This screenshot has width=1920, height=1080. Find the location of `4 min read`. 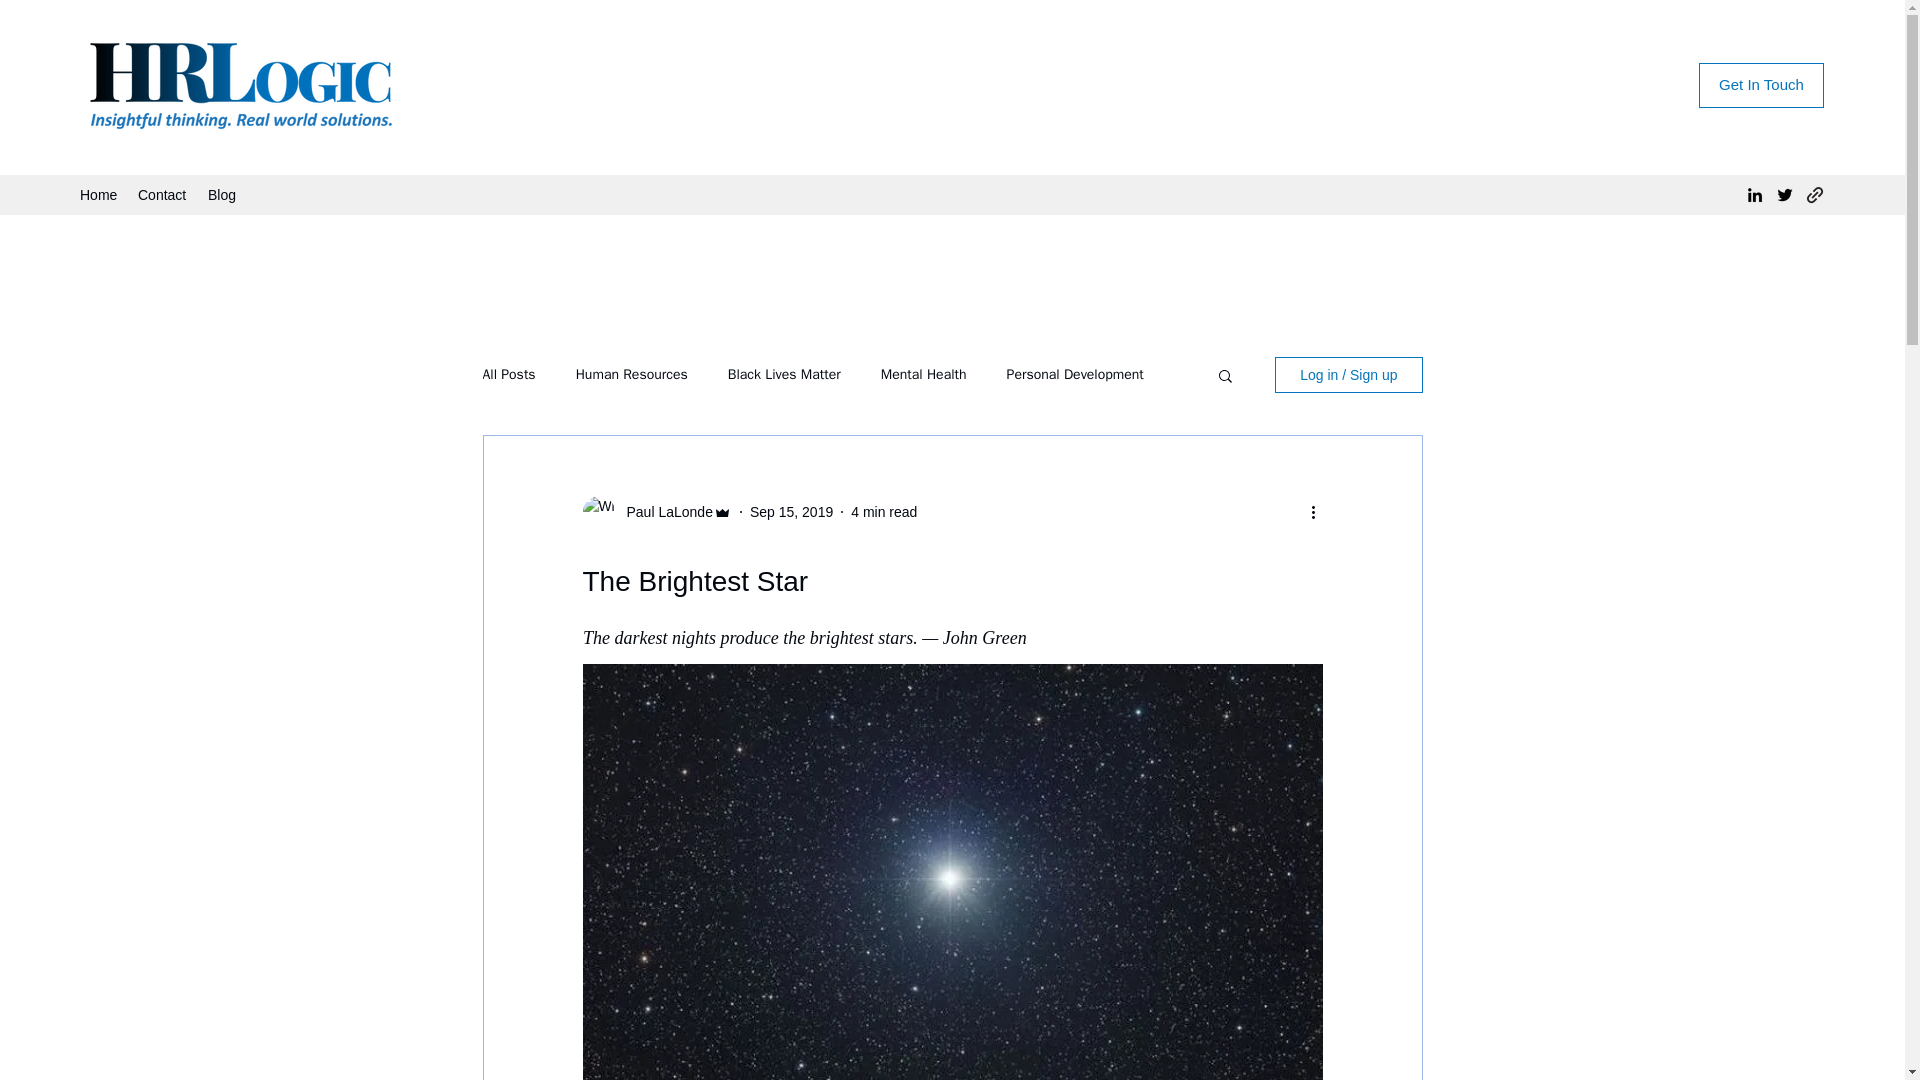

4 min read is located at coordinates (884, 512).